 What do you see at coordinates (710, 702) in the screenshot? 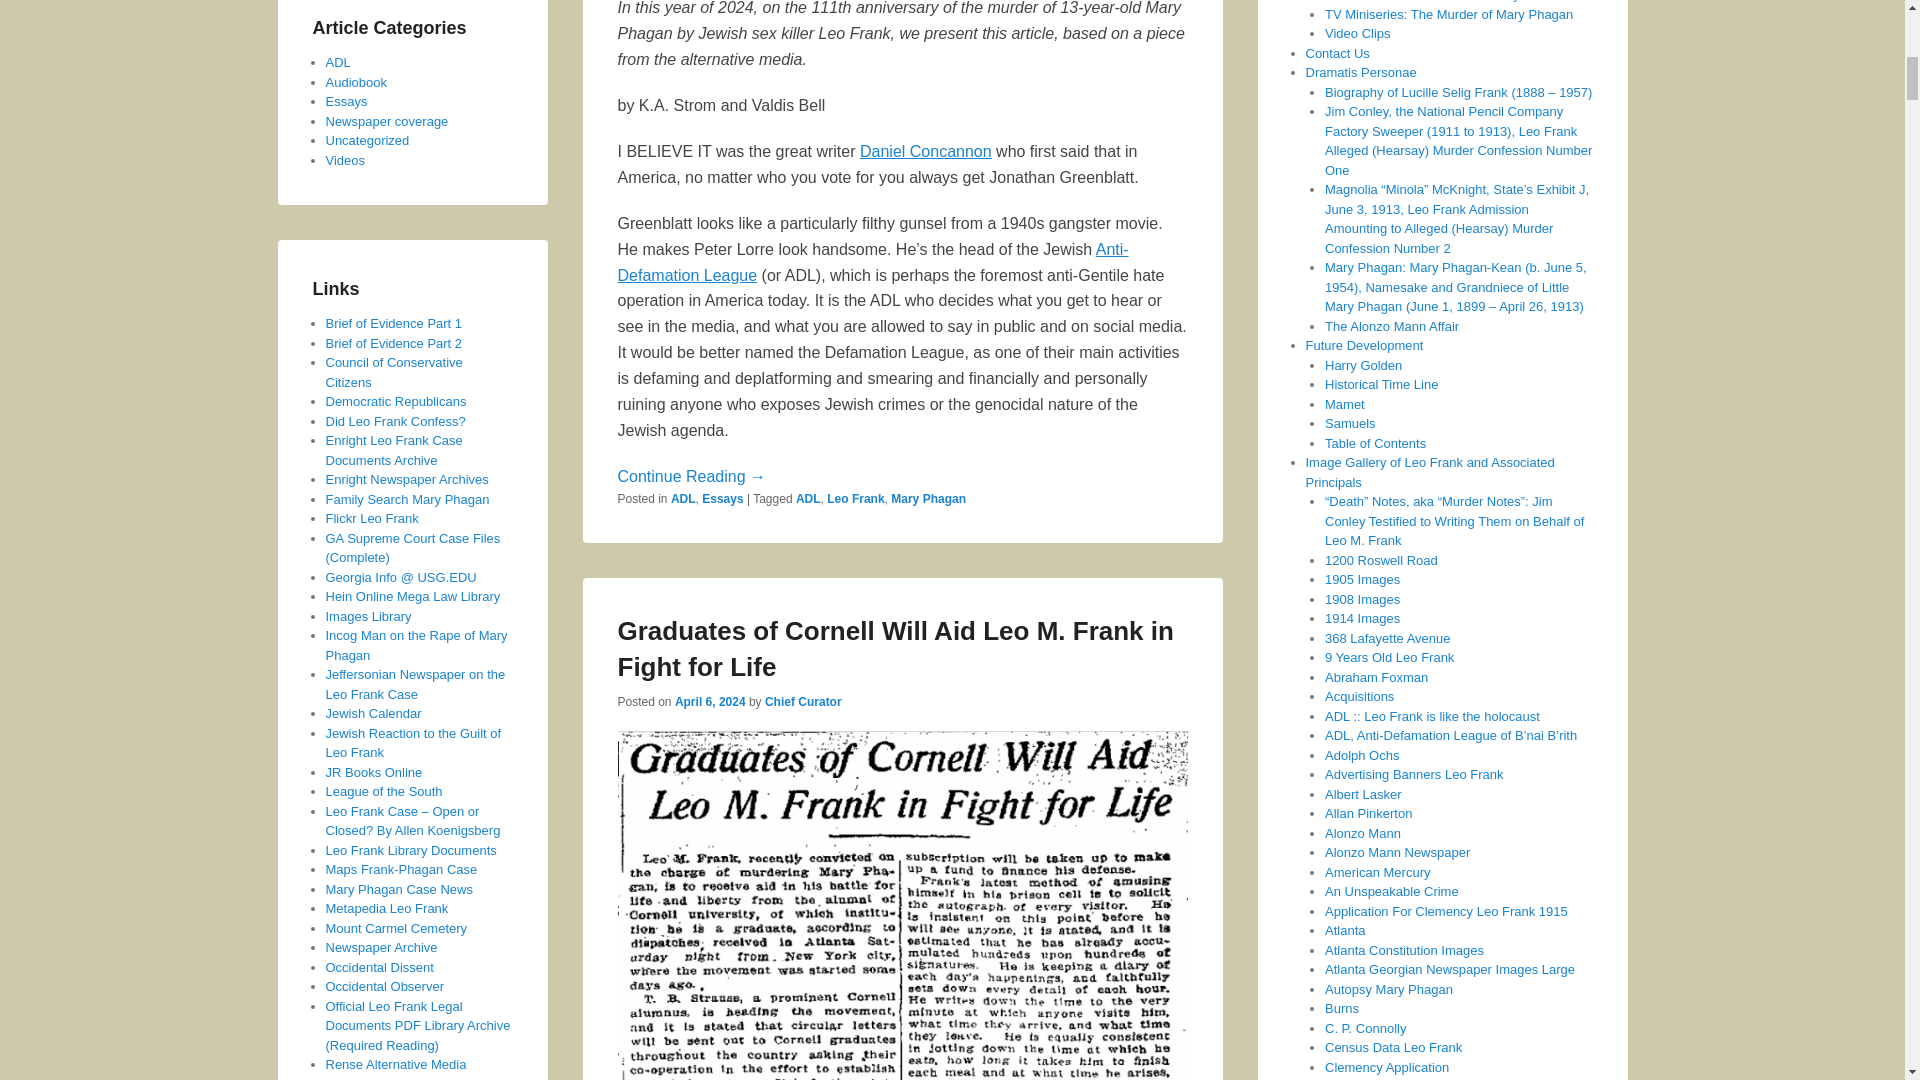
I see `11:46 PM` at bounding box center [710, 702].